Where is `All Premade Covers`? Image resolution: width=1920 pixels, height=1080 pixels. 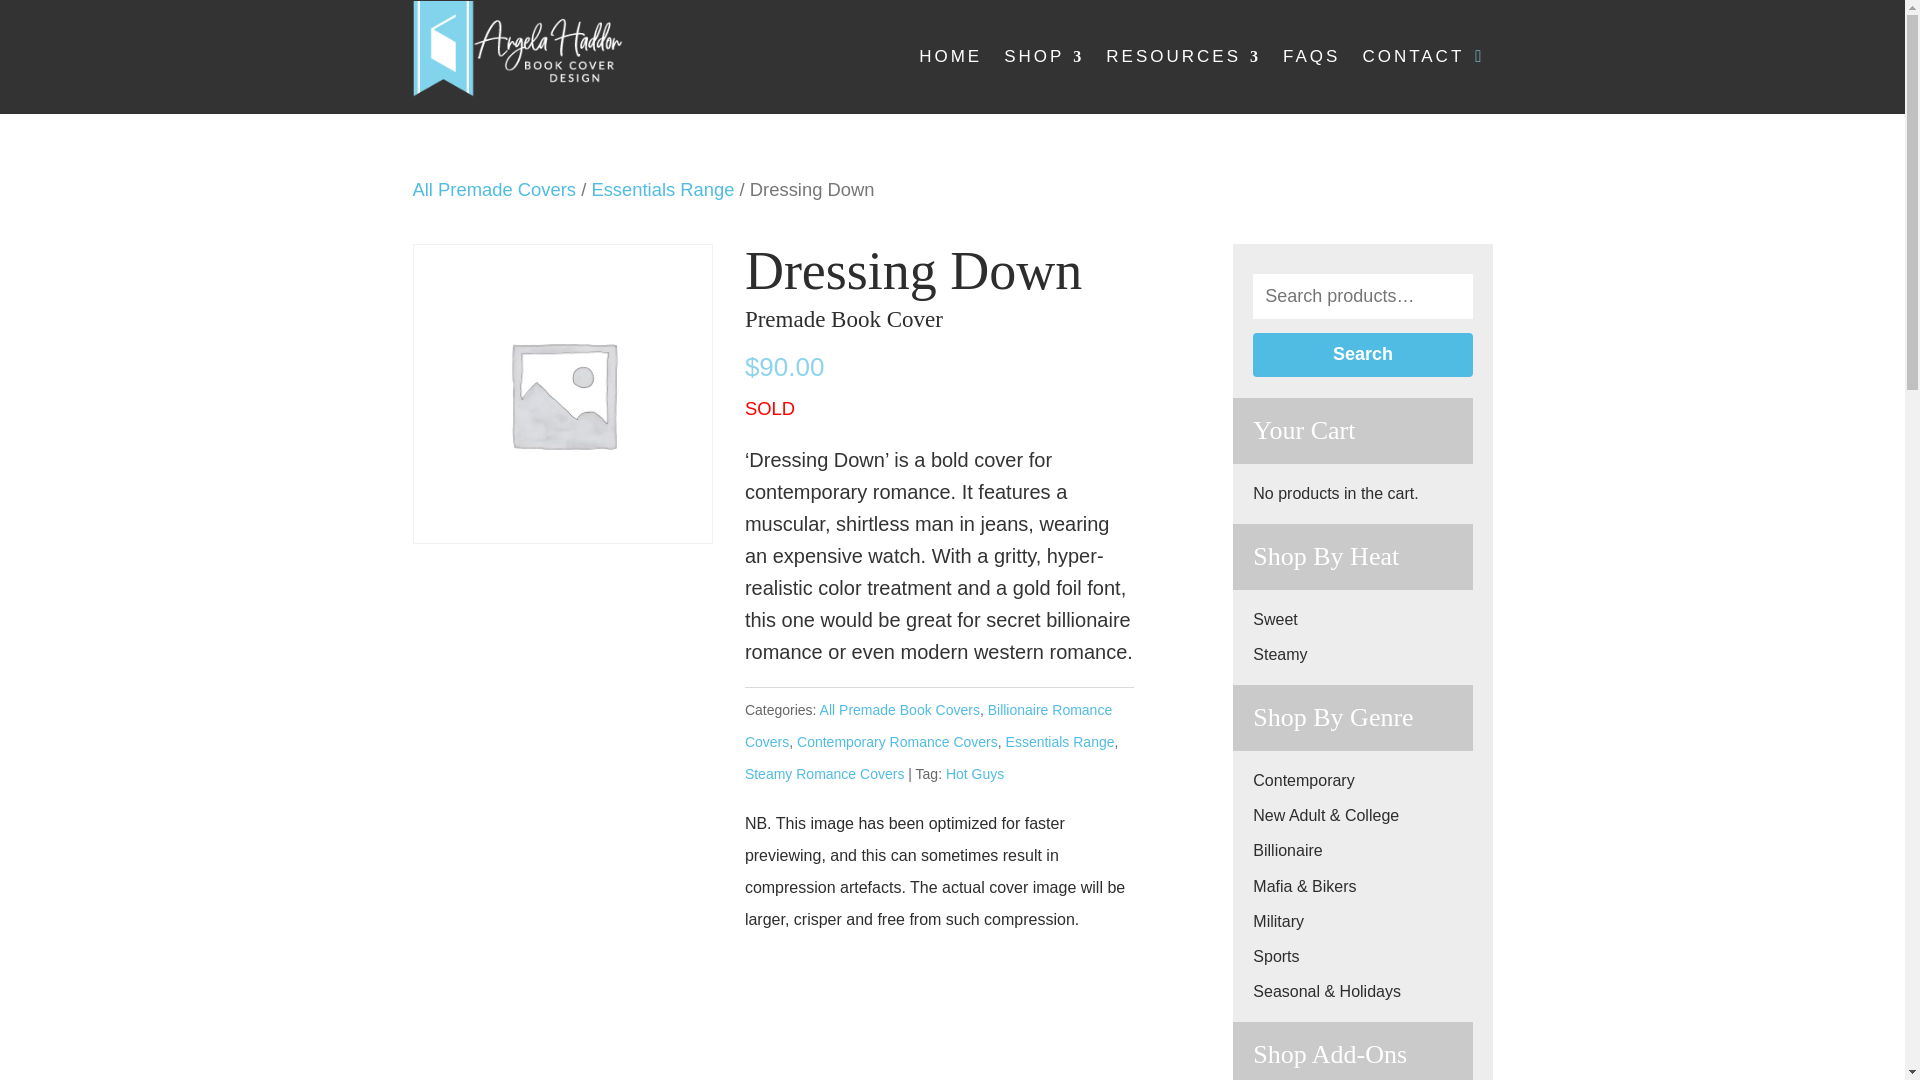
All Premade Covers is located at coordinates (494, 189).